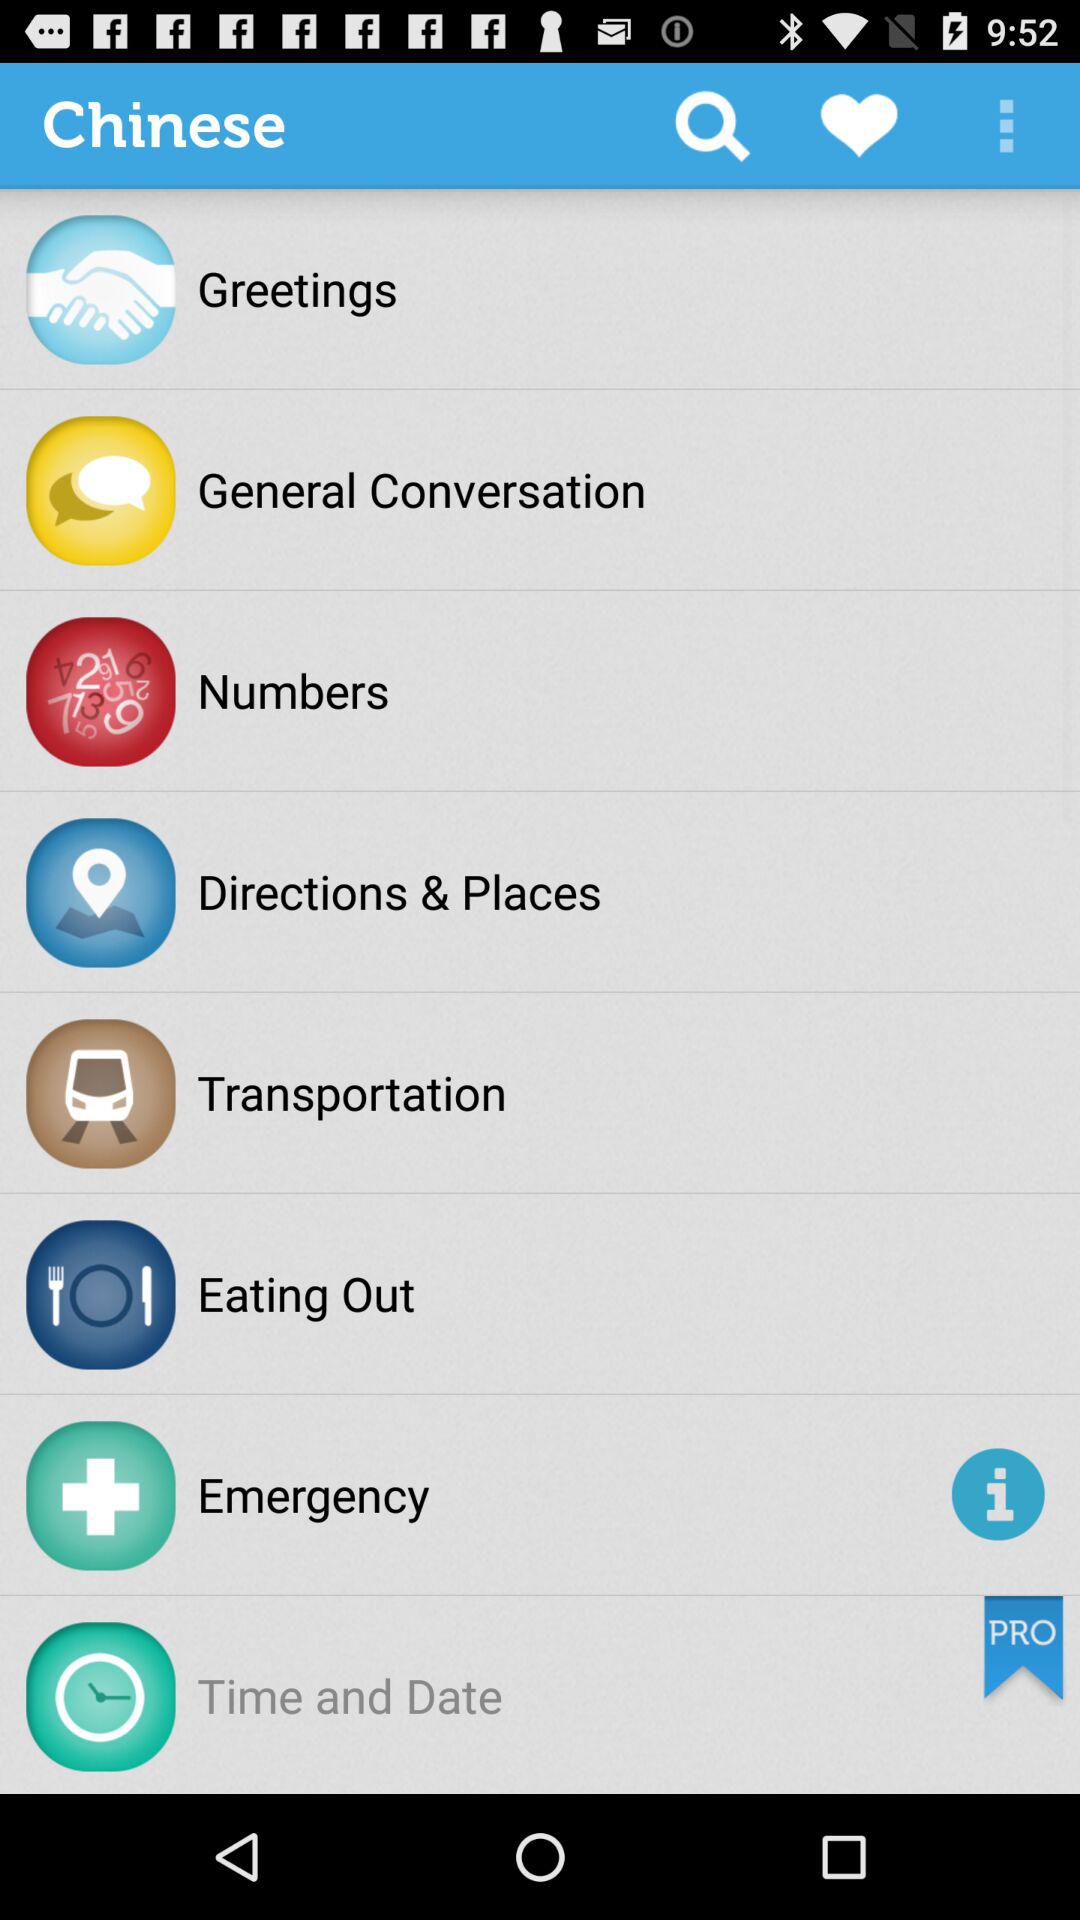  Describe the element at coordinates (306, 1293) in the screenshot. I see `open the eating out app` at that location.